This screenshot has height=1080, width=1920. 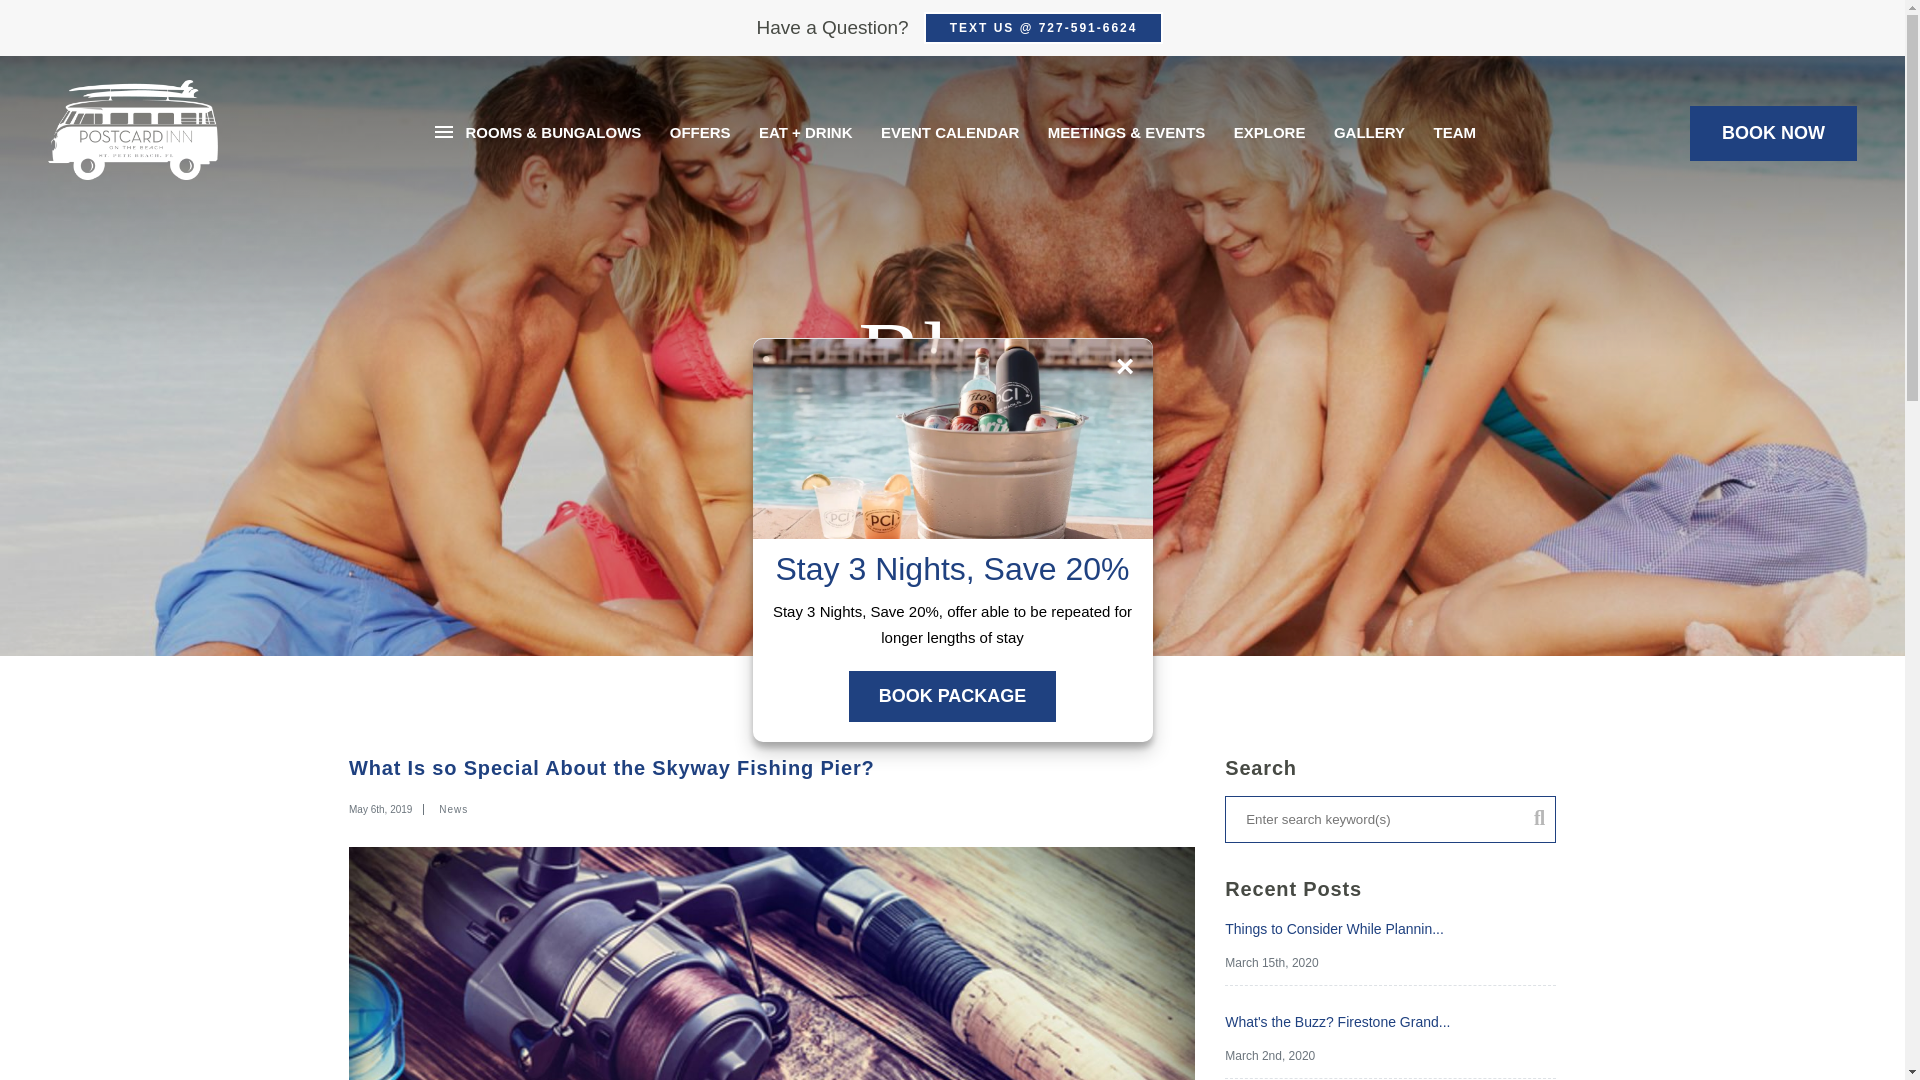 I want to click on EXPLORE, so click(x=1269, y=132).